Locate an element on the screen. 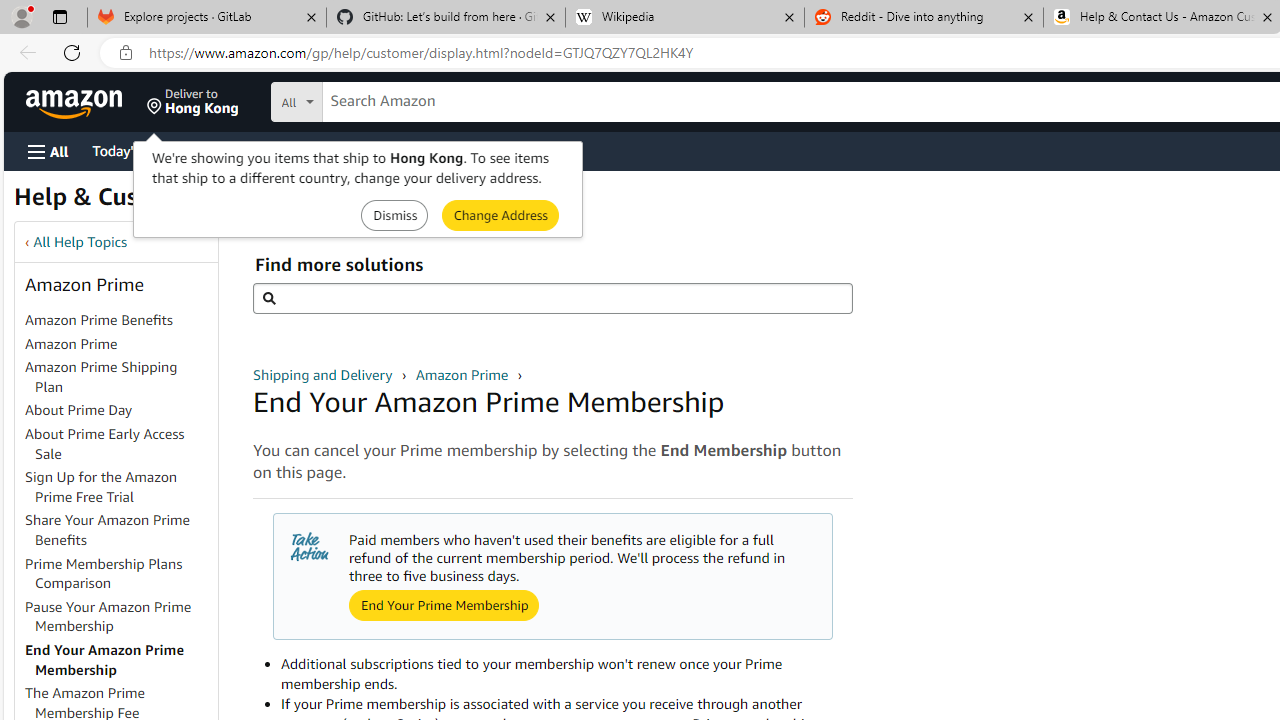  Amazon Prime Shipping Plan is located at coordinates (120, 378).